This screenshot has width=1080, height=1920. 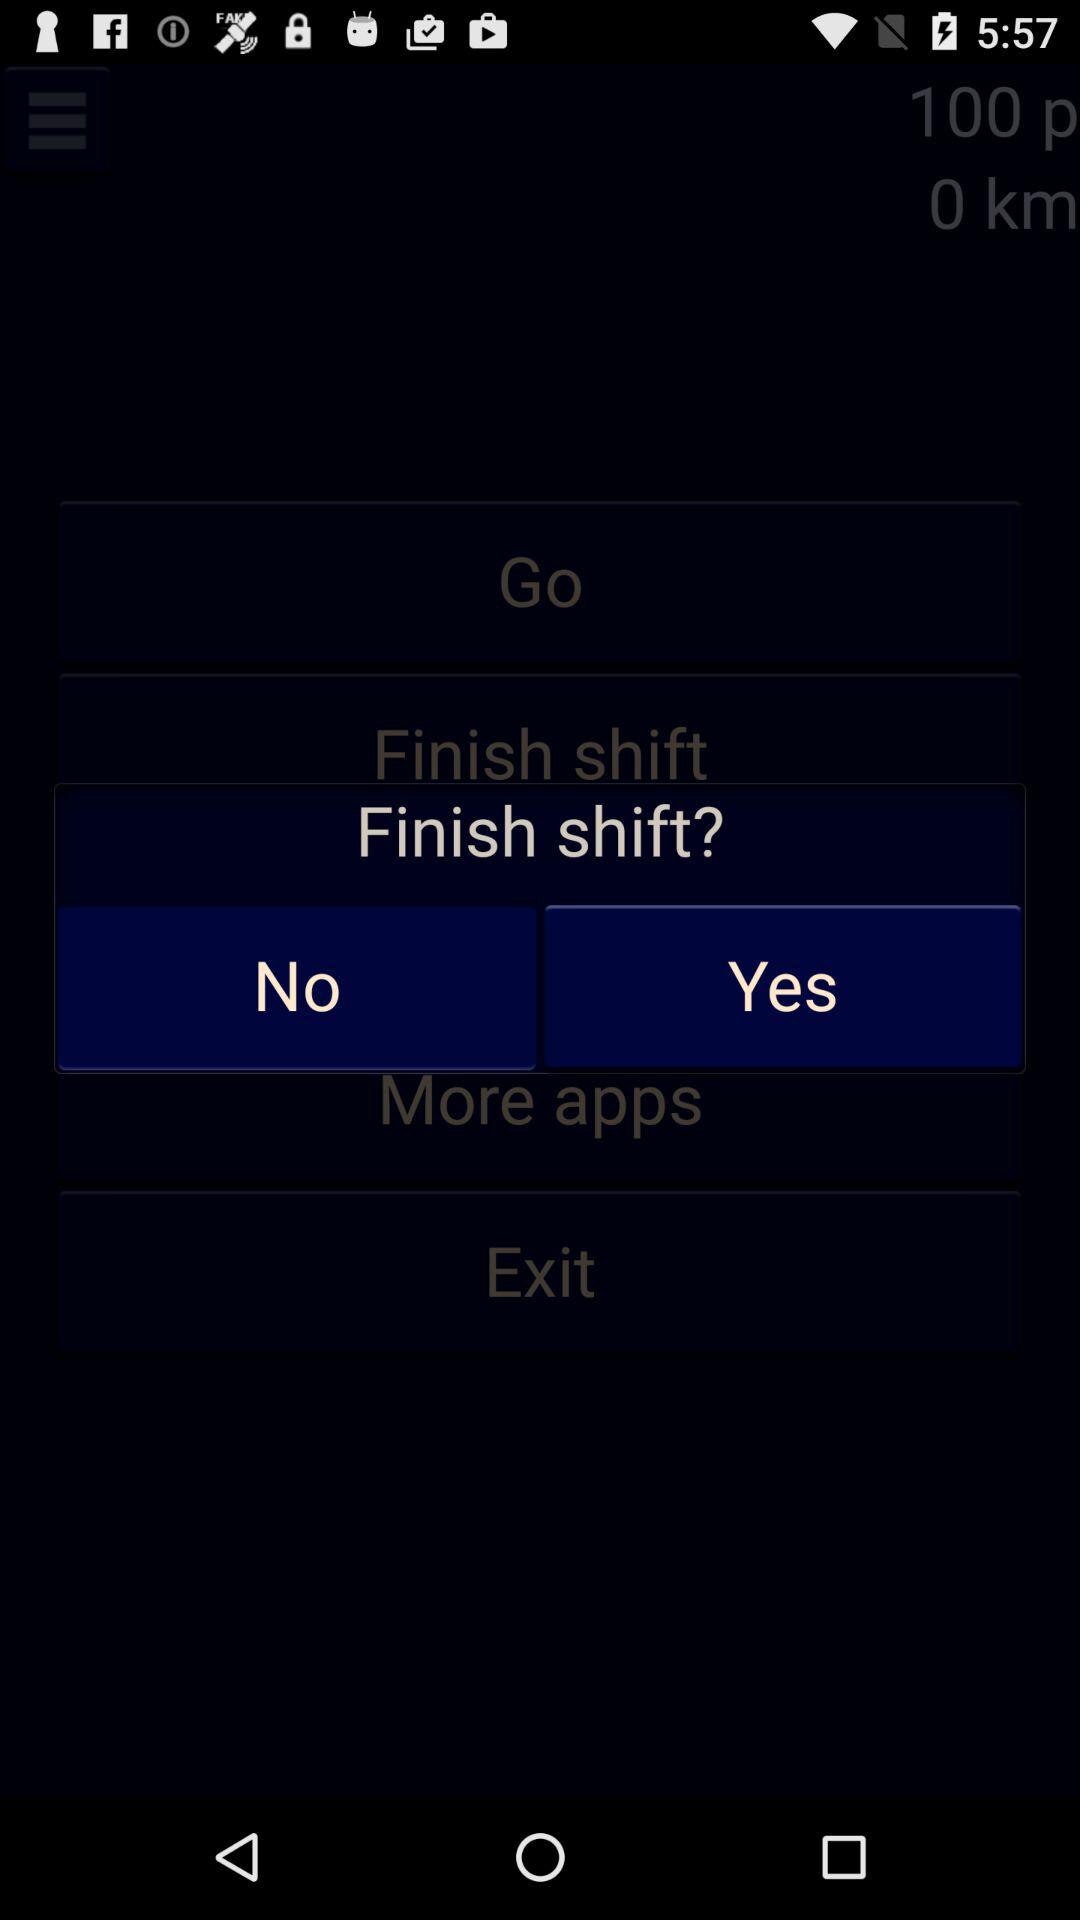 I want to click on turn on the icon below the finish shift? item, so click(x=297, y=987).